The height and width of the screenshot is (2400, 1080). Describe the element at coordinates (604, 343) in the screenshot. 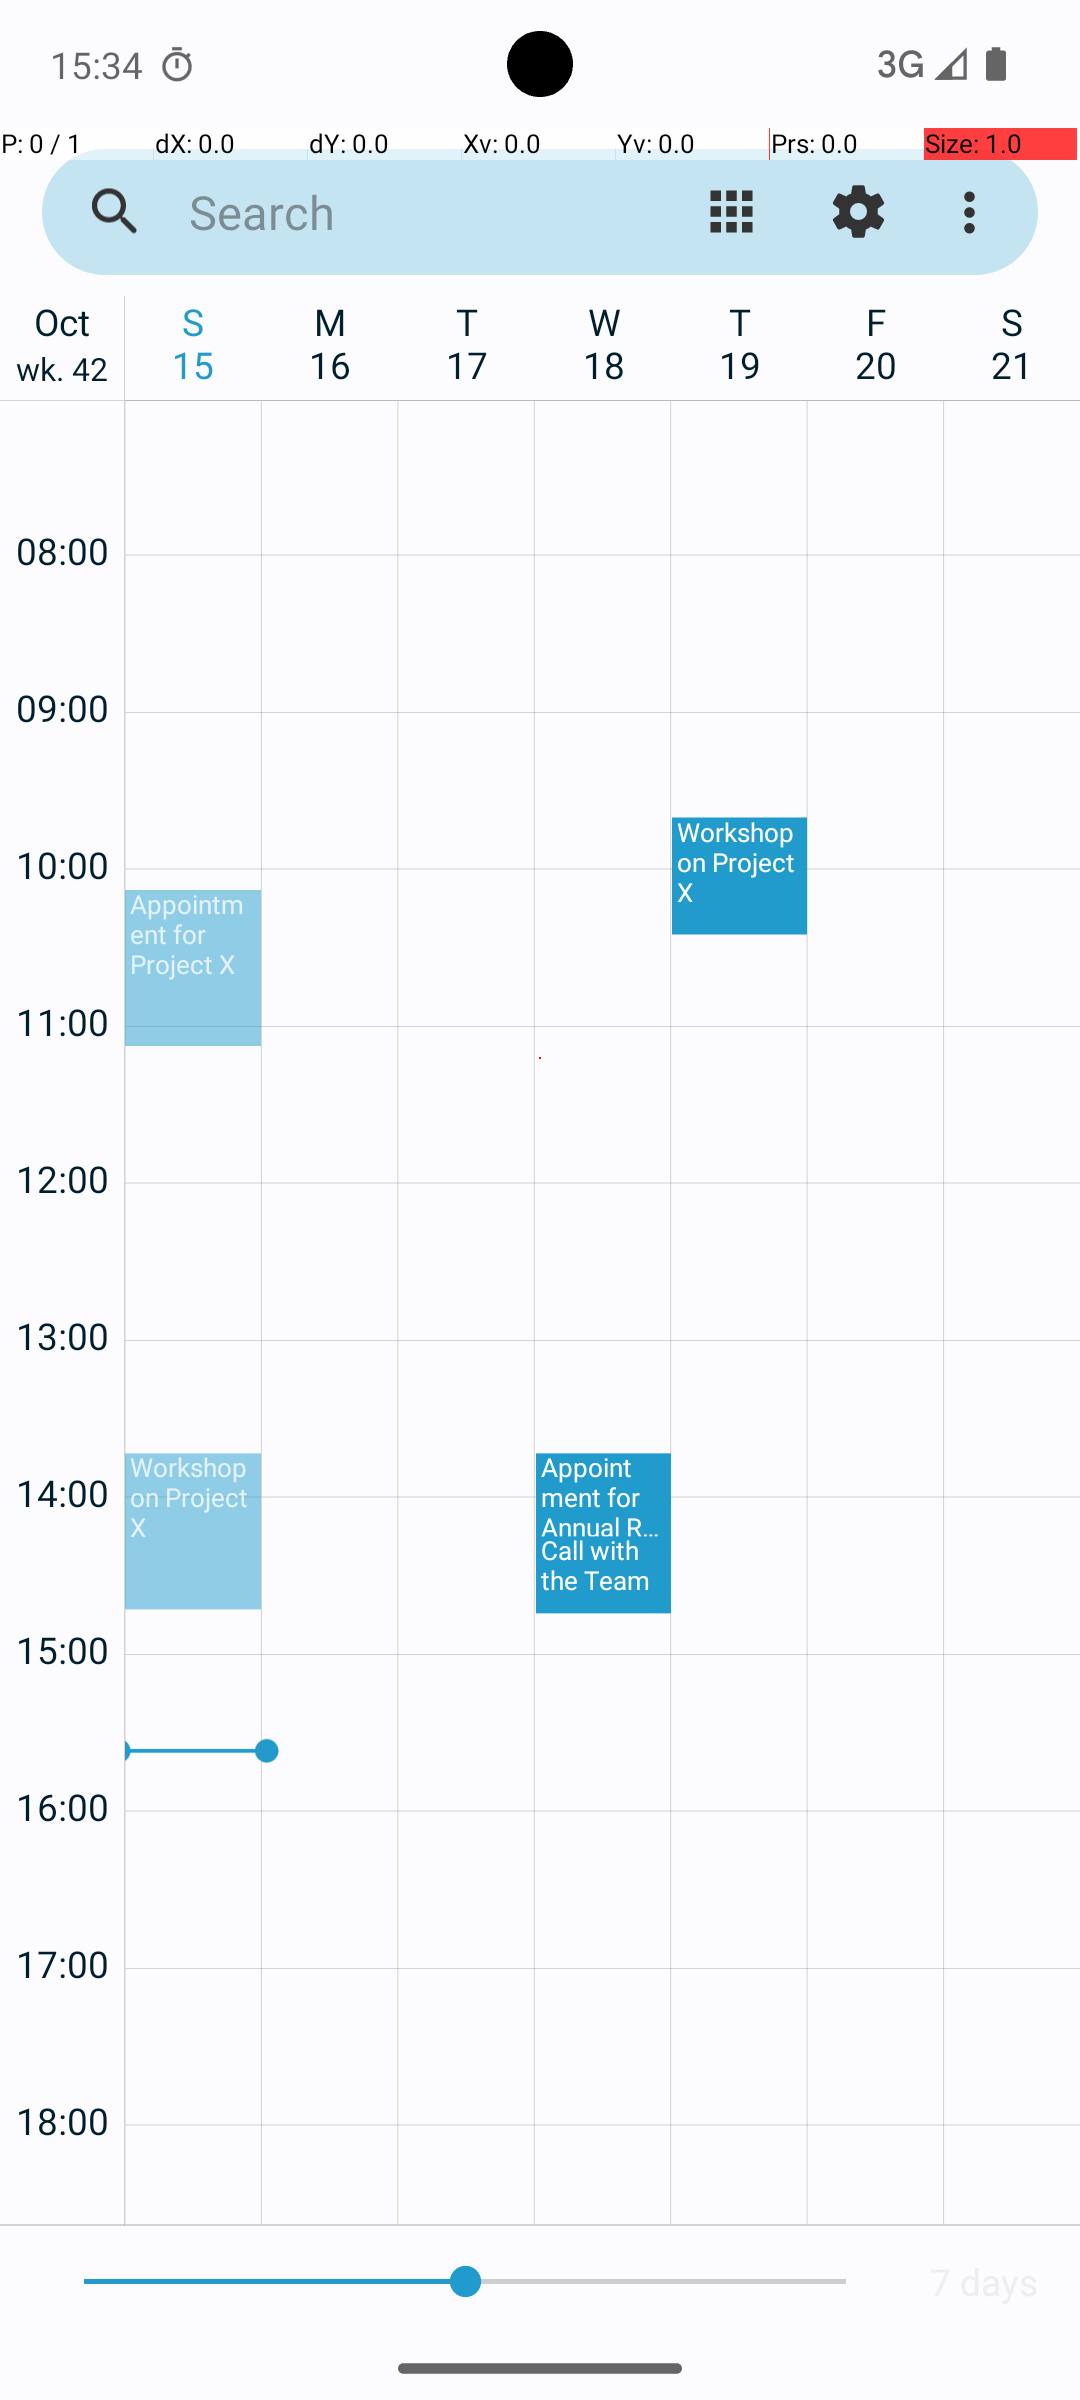

I see `W
18` at that location.